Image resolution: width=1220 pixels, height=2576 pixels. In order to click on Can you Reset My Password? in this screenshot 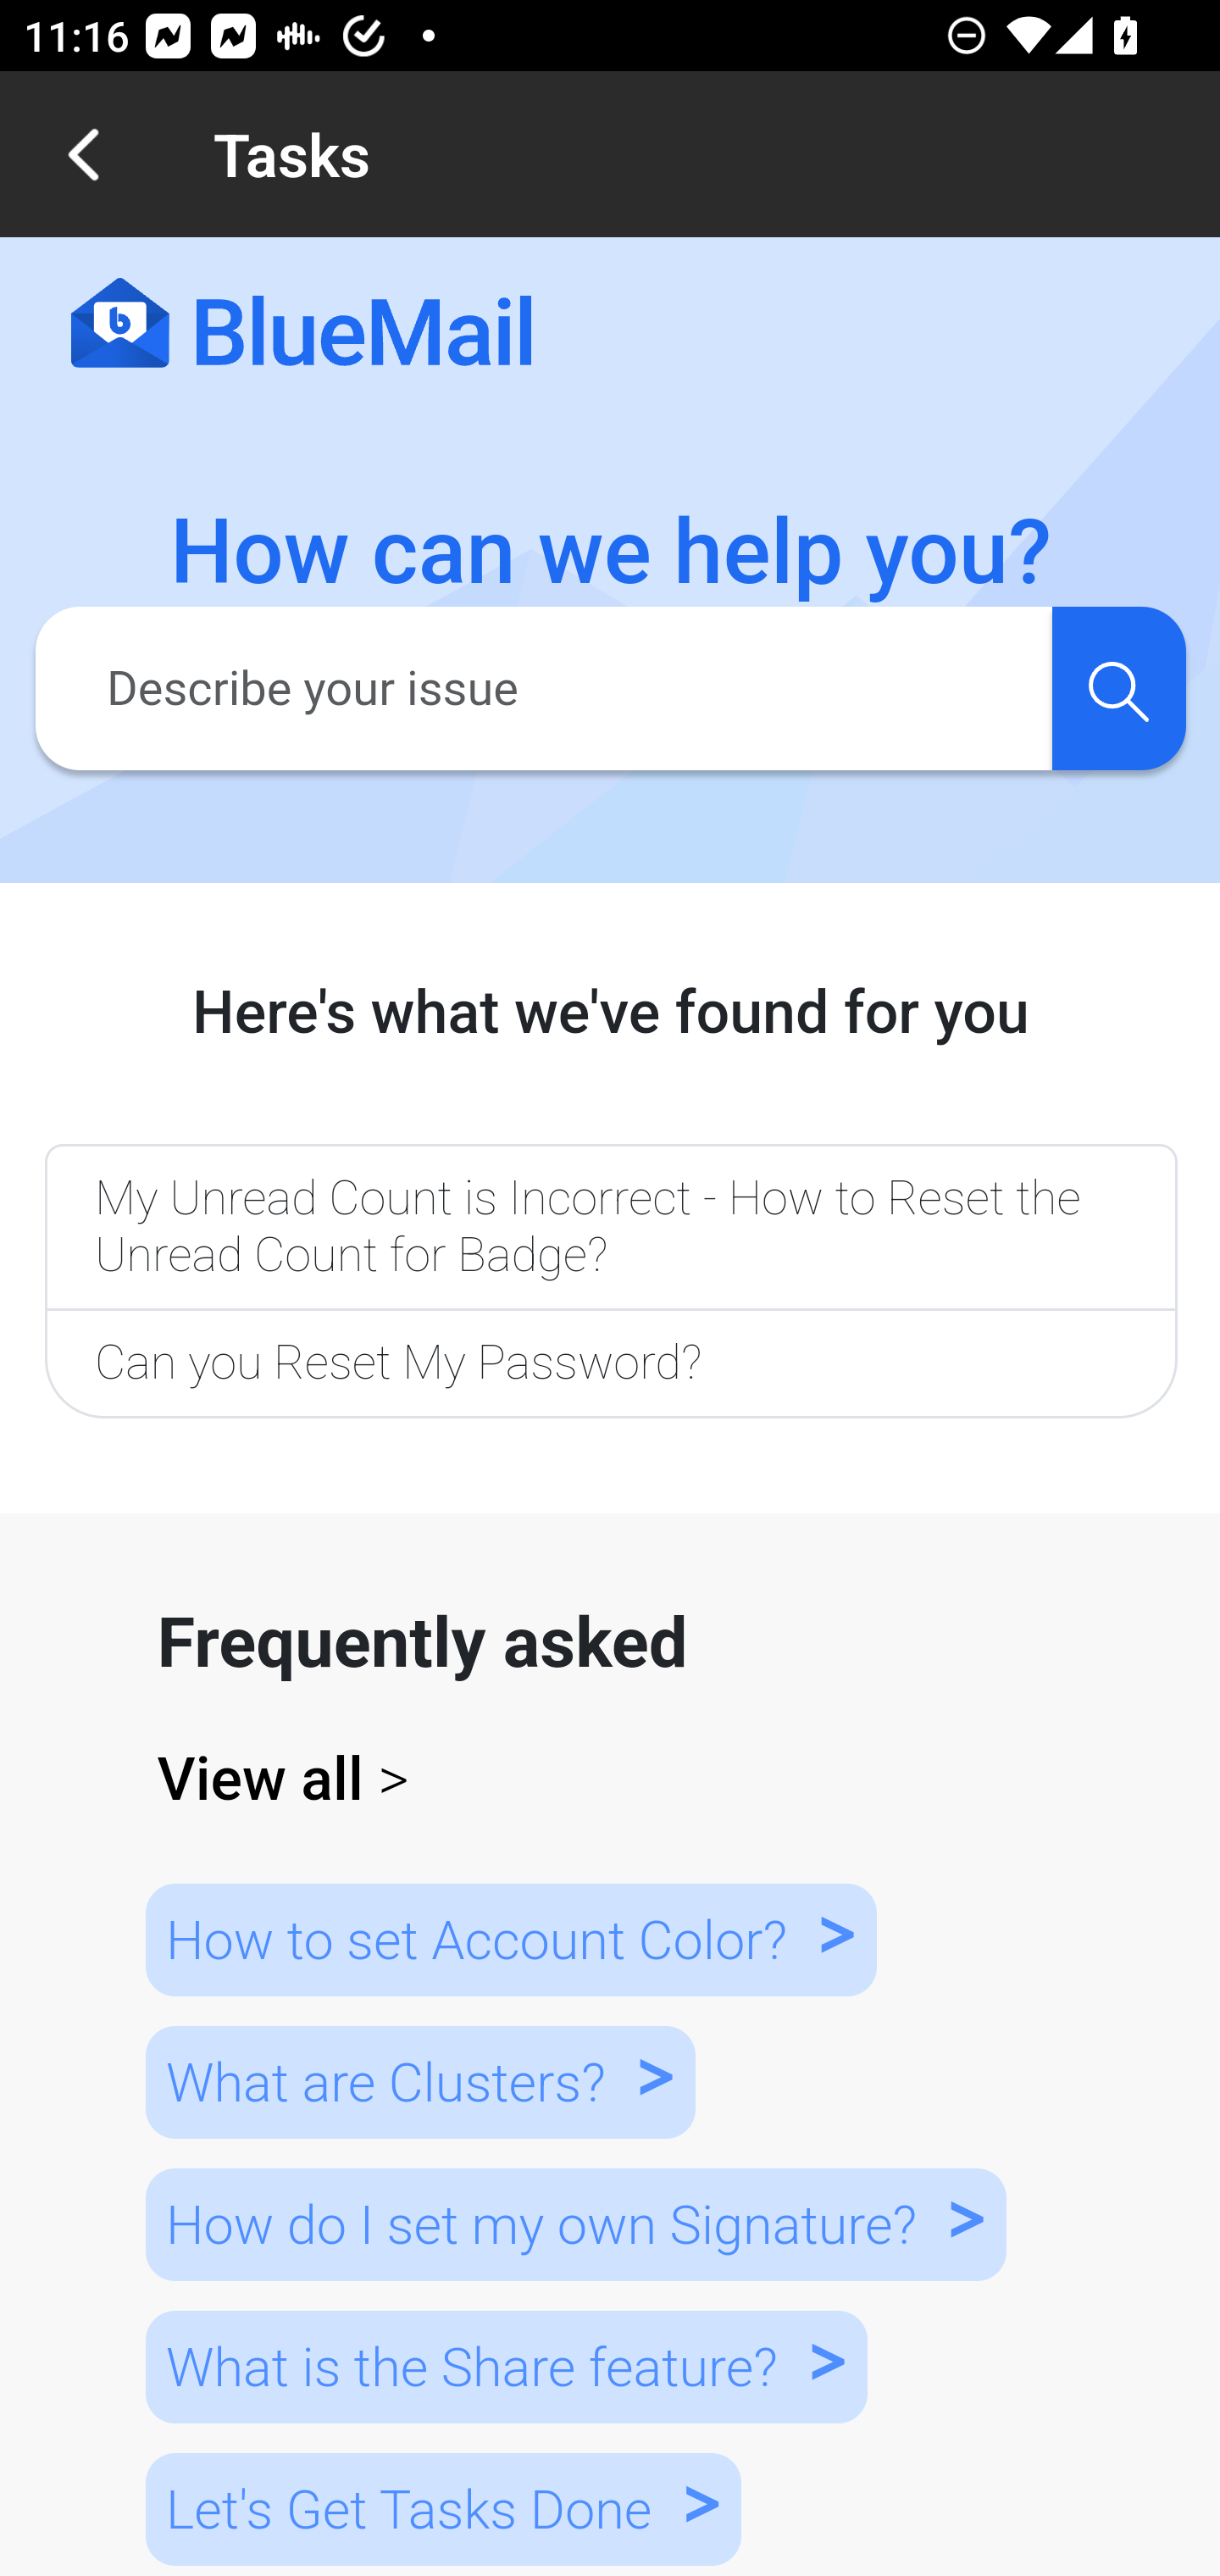, I will do `click(610, 1365)`.